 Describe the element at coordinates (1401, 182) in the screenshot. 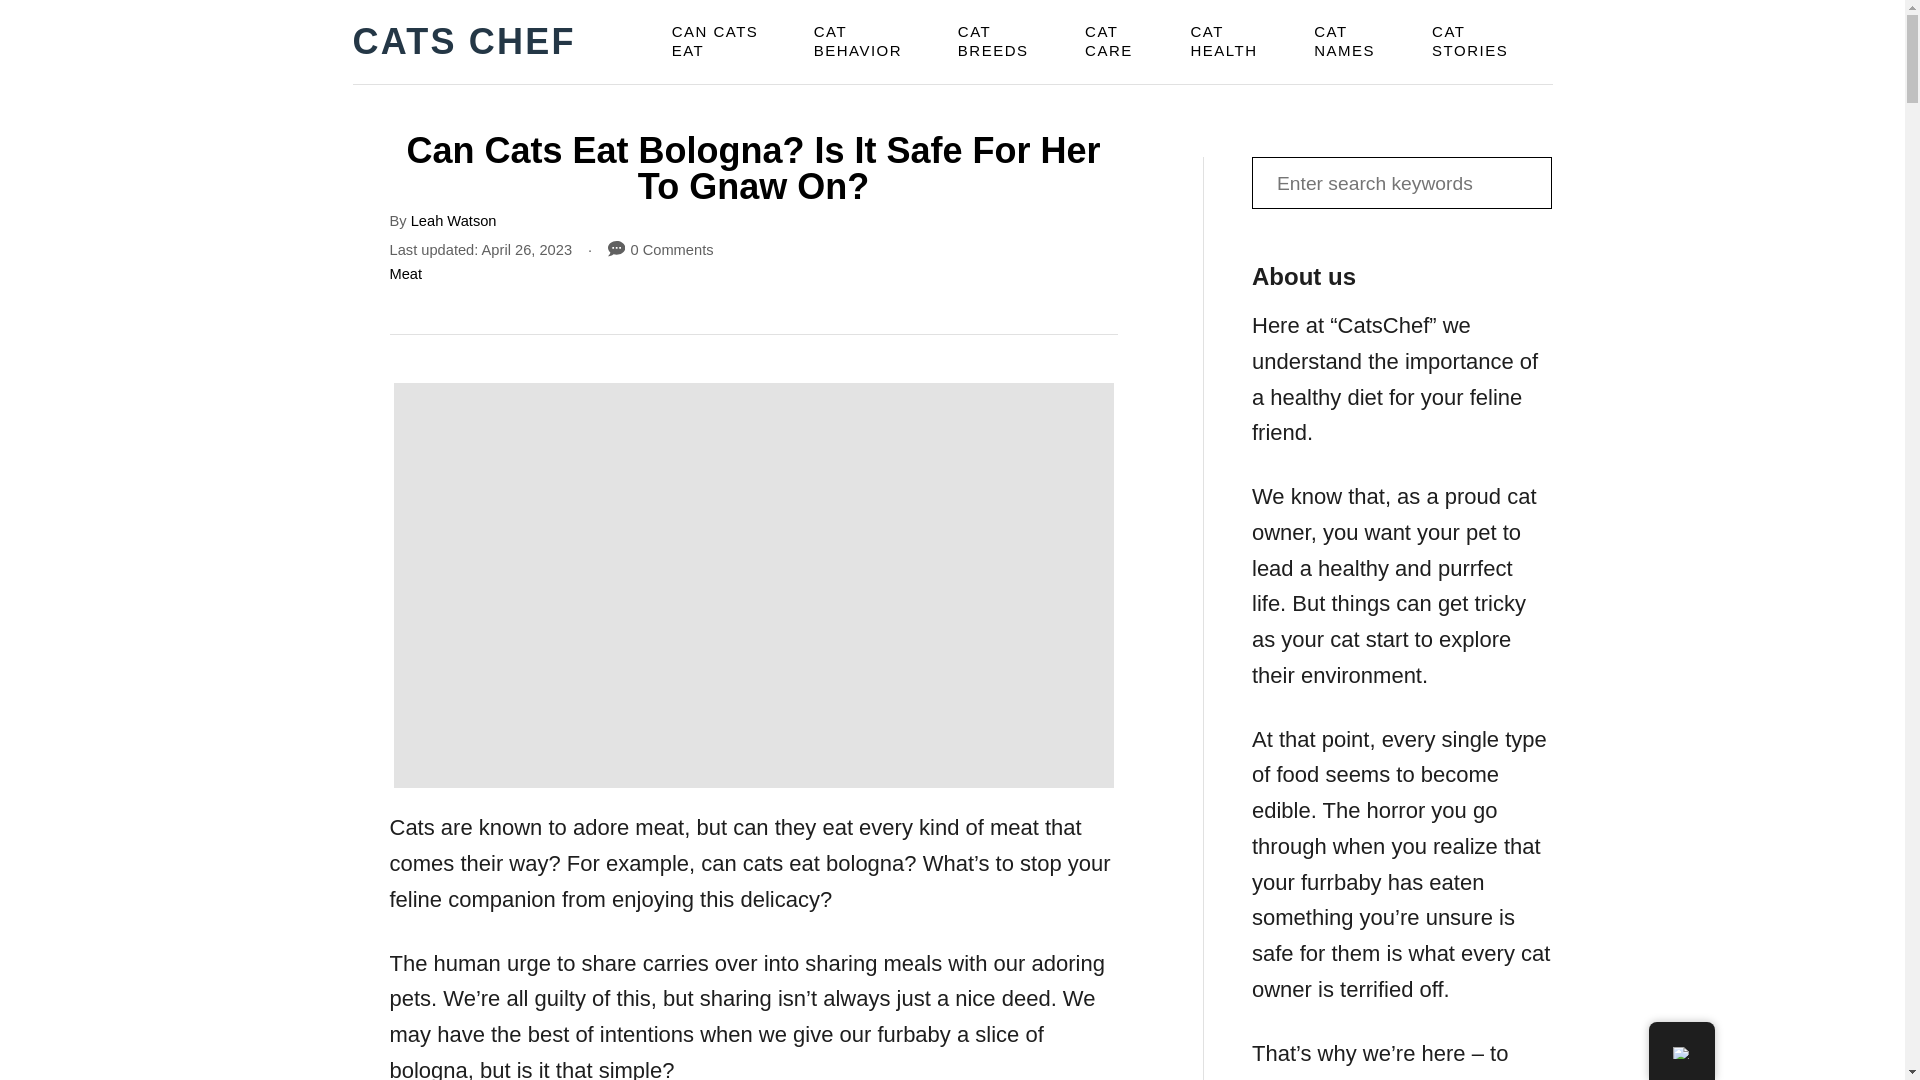

I see `Search for:` at that location.